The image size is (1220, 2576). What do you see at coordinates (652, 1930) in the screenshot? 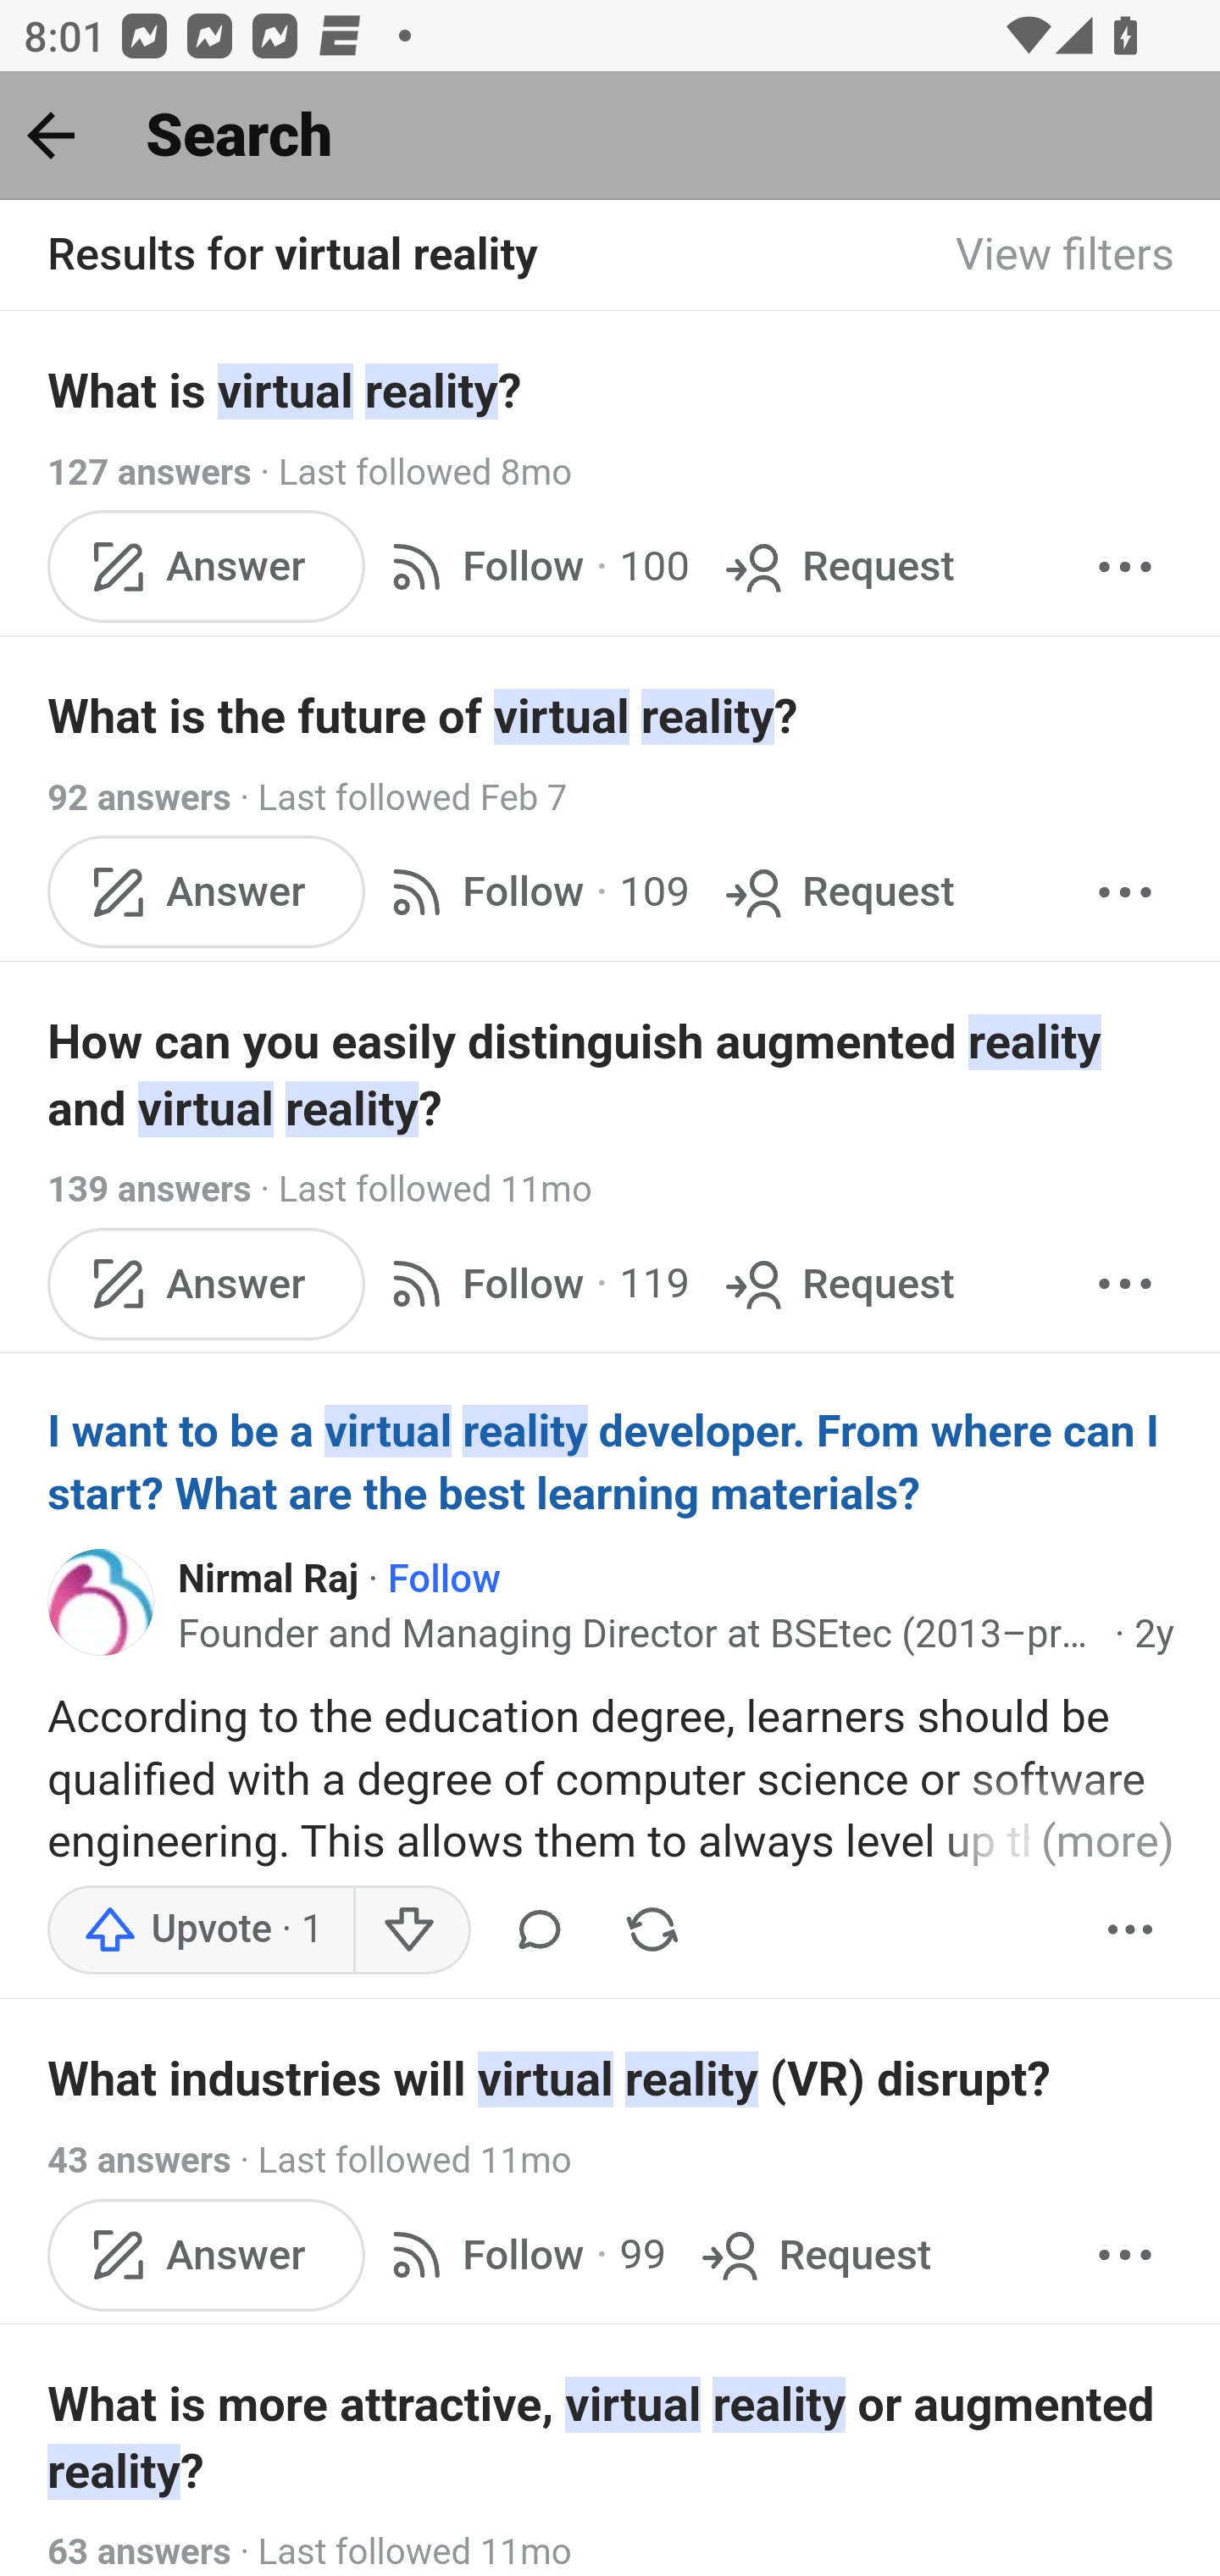
I see `Share` at bounding box center [652, 1930].